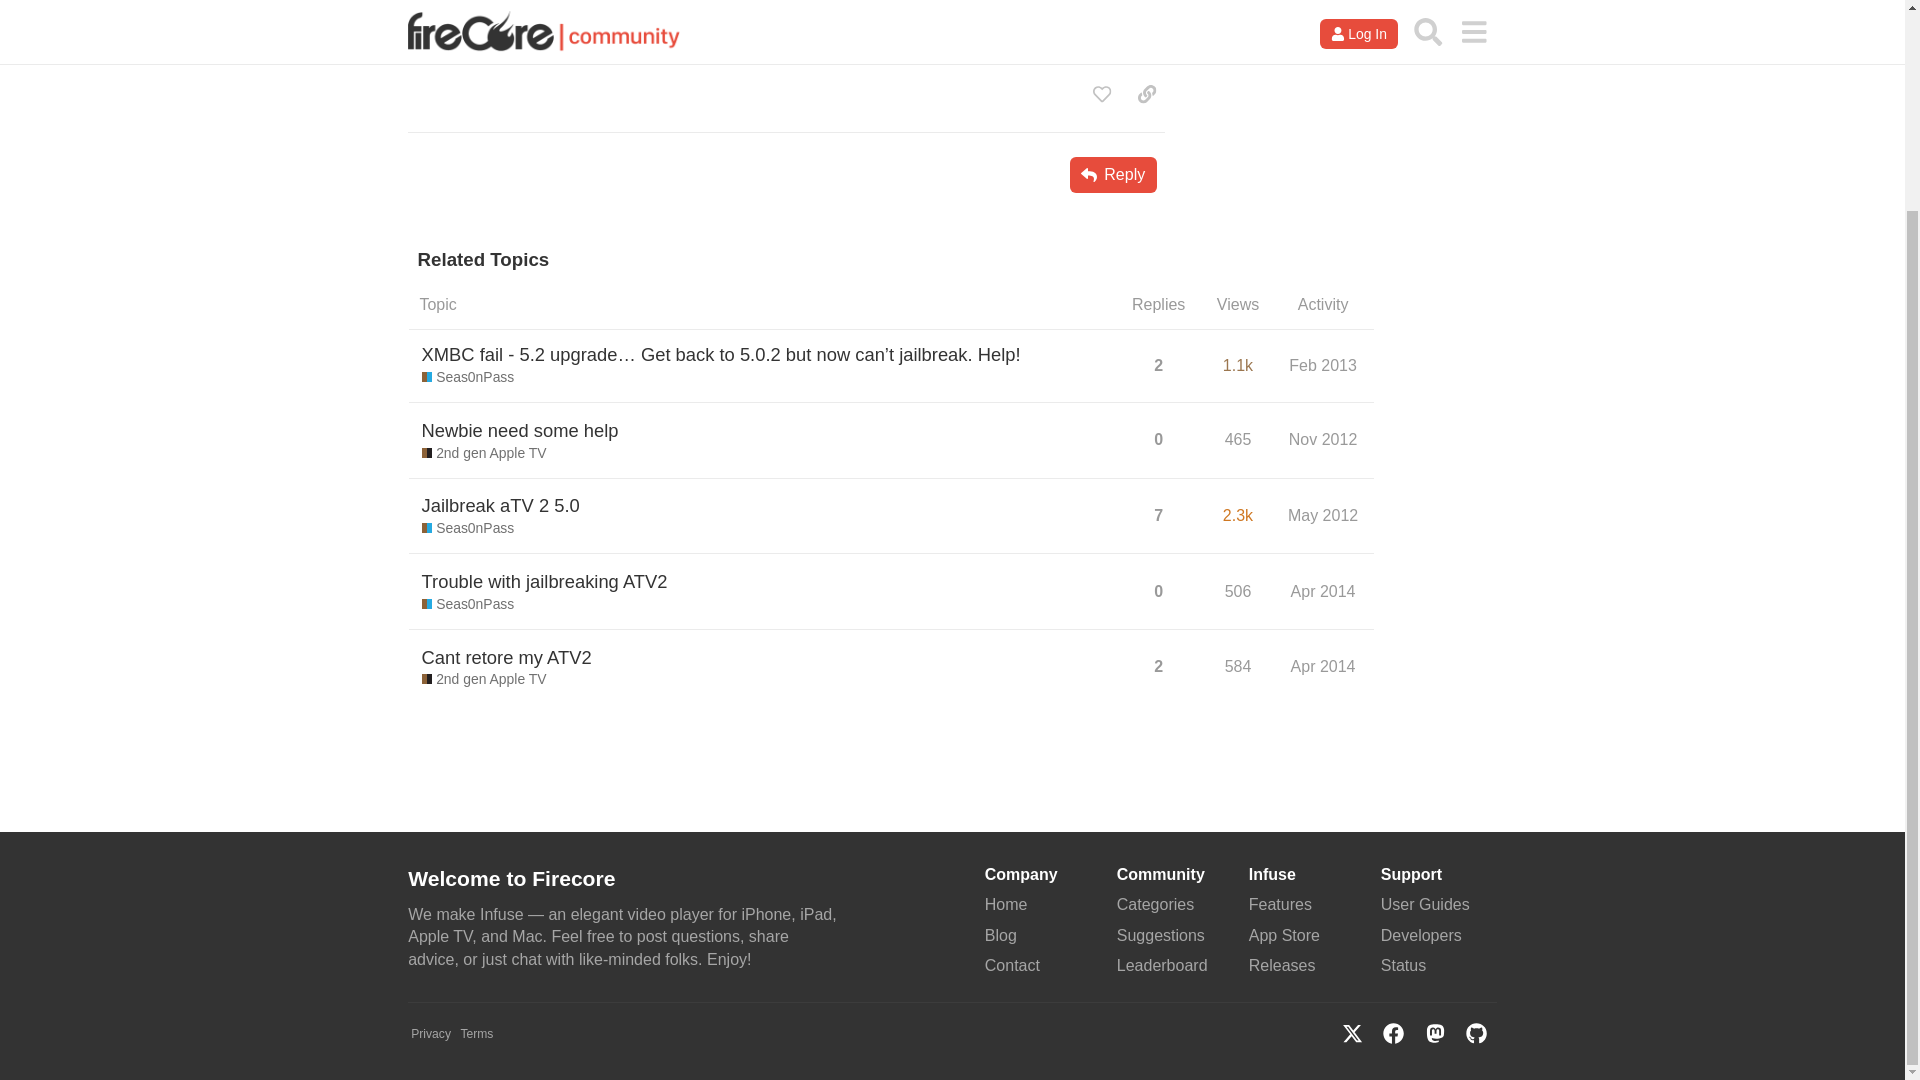 Image resolution: width=1920 pixels, height=1080 pixels. Describe the element at coordinates (1238, 365) in the screenshot. I see `this topic has been viewed 1120 times` at that location.